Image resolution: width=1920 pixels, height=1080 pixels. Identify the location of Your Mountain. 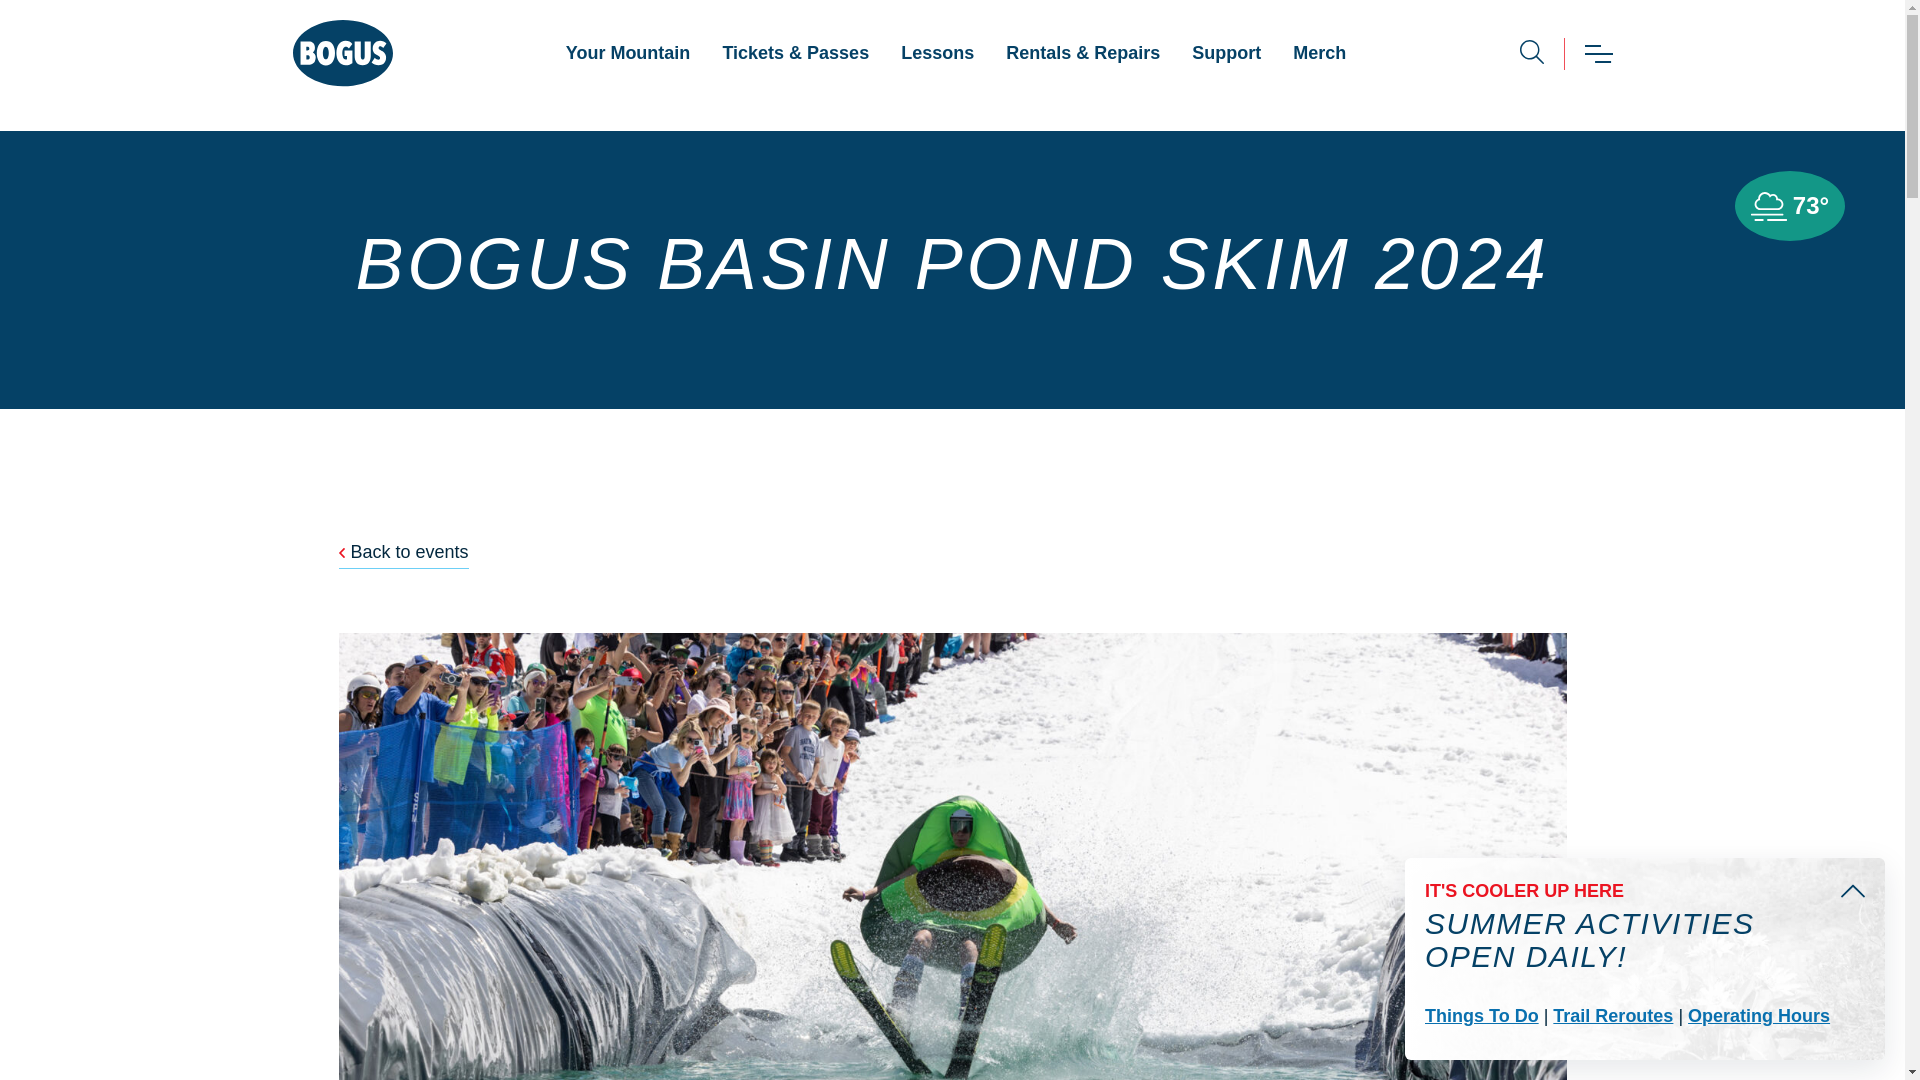
(628, 53).